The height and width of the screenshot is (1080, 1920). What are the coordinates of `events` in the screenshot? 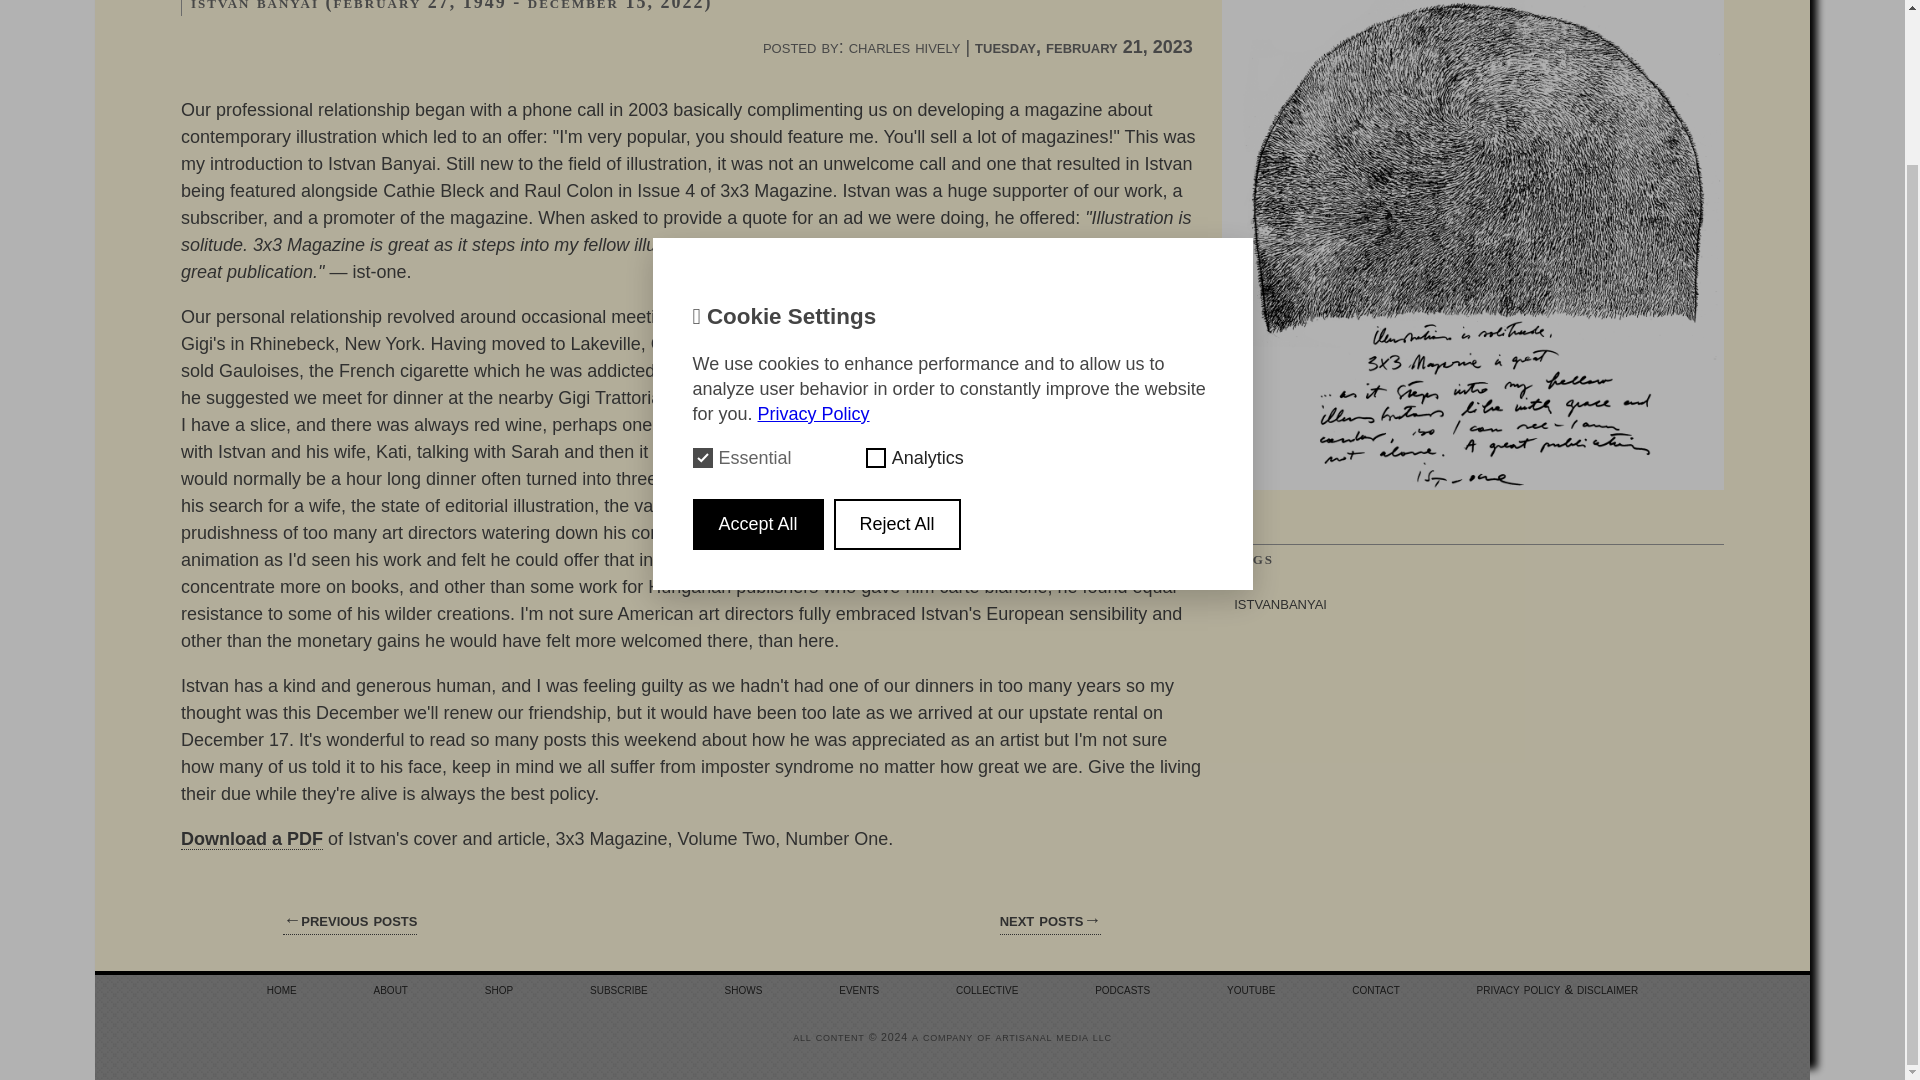 It's located at (859, 988).